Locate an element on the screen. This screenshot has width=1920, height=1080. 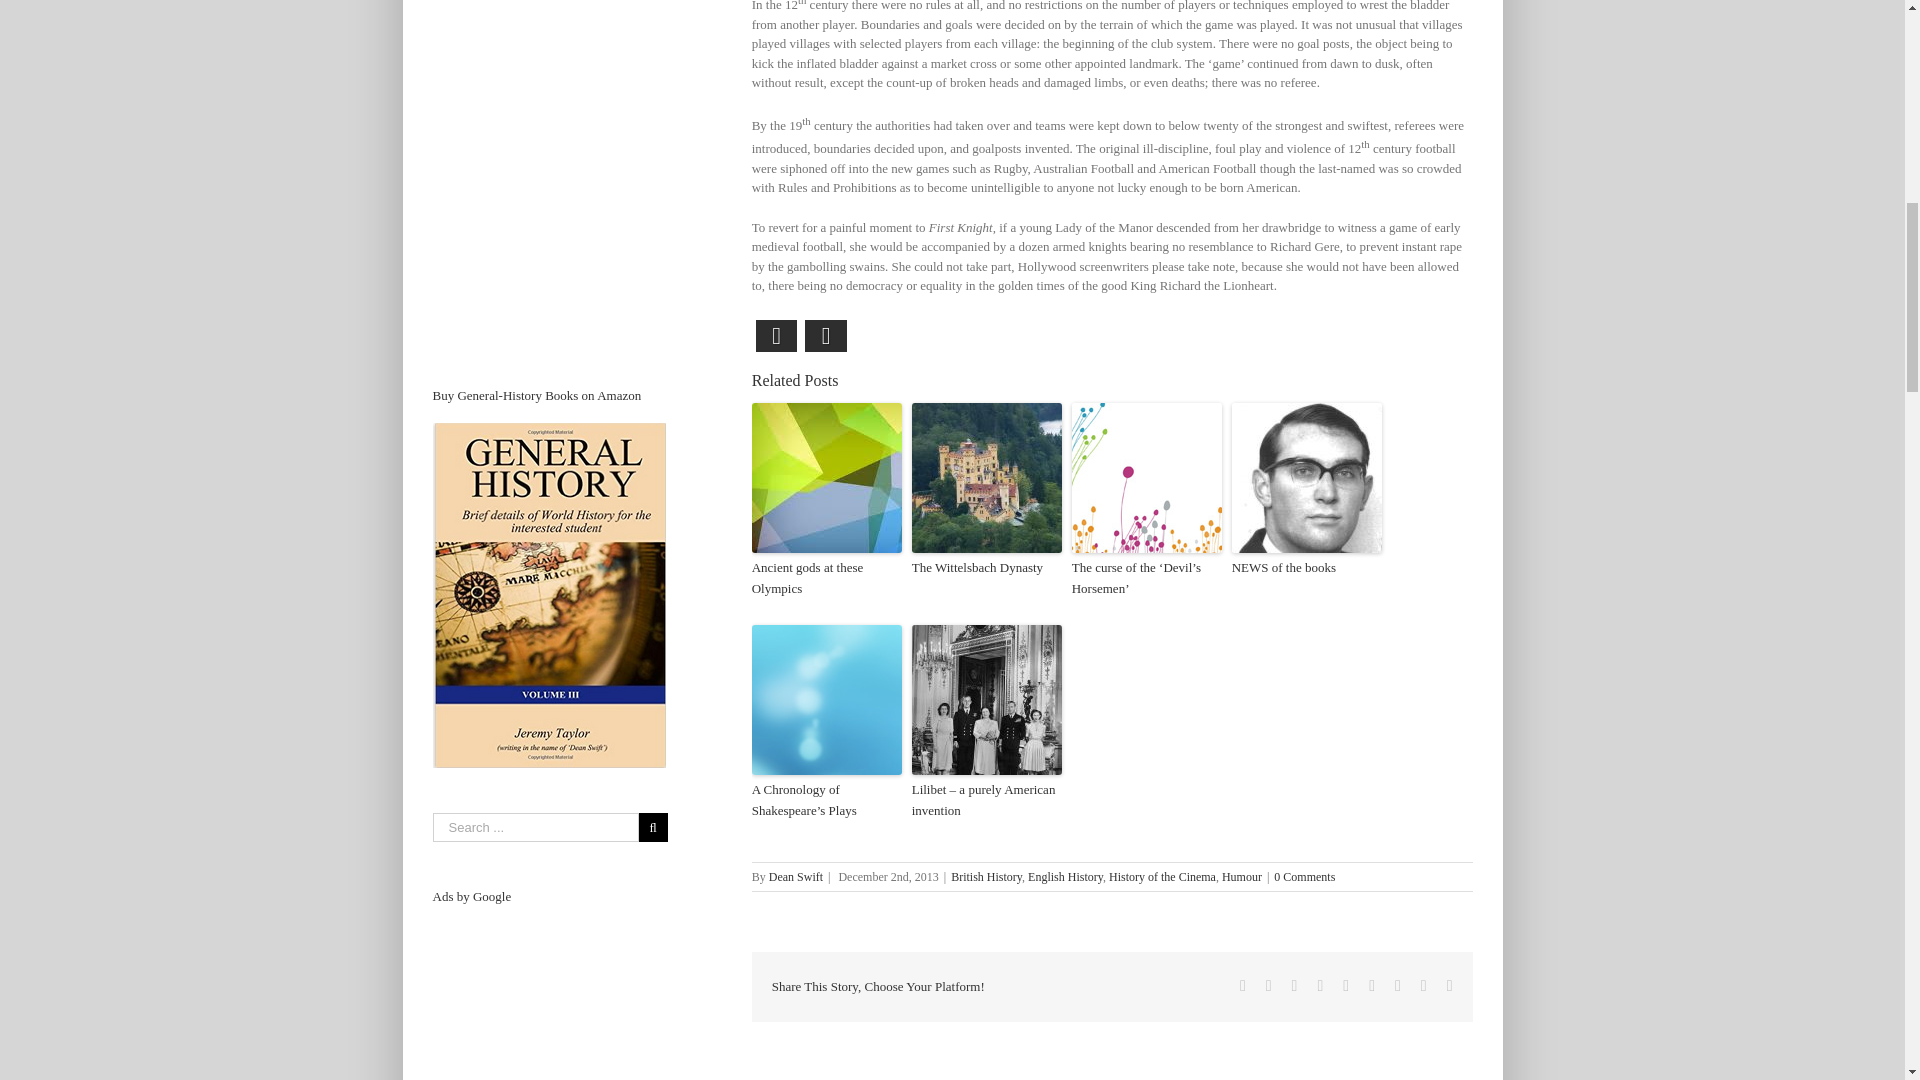
Share this article on Facebook is located at coordinates (777, 336).